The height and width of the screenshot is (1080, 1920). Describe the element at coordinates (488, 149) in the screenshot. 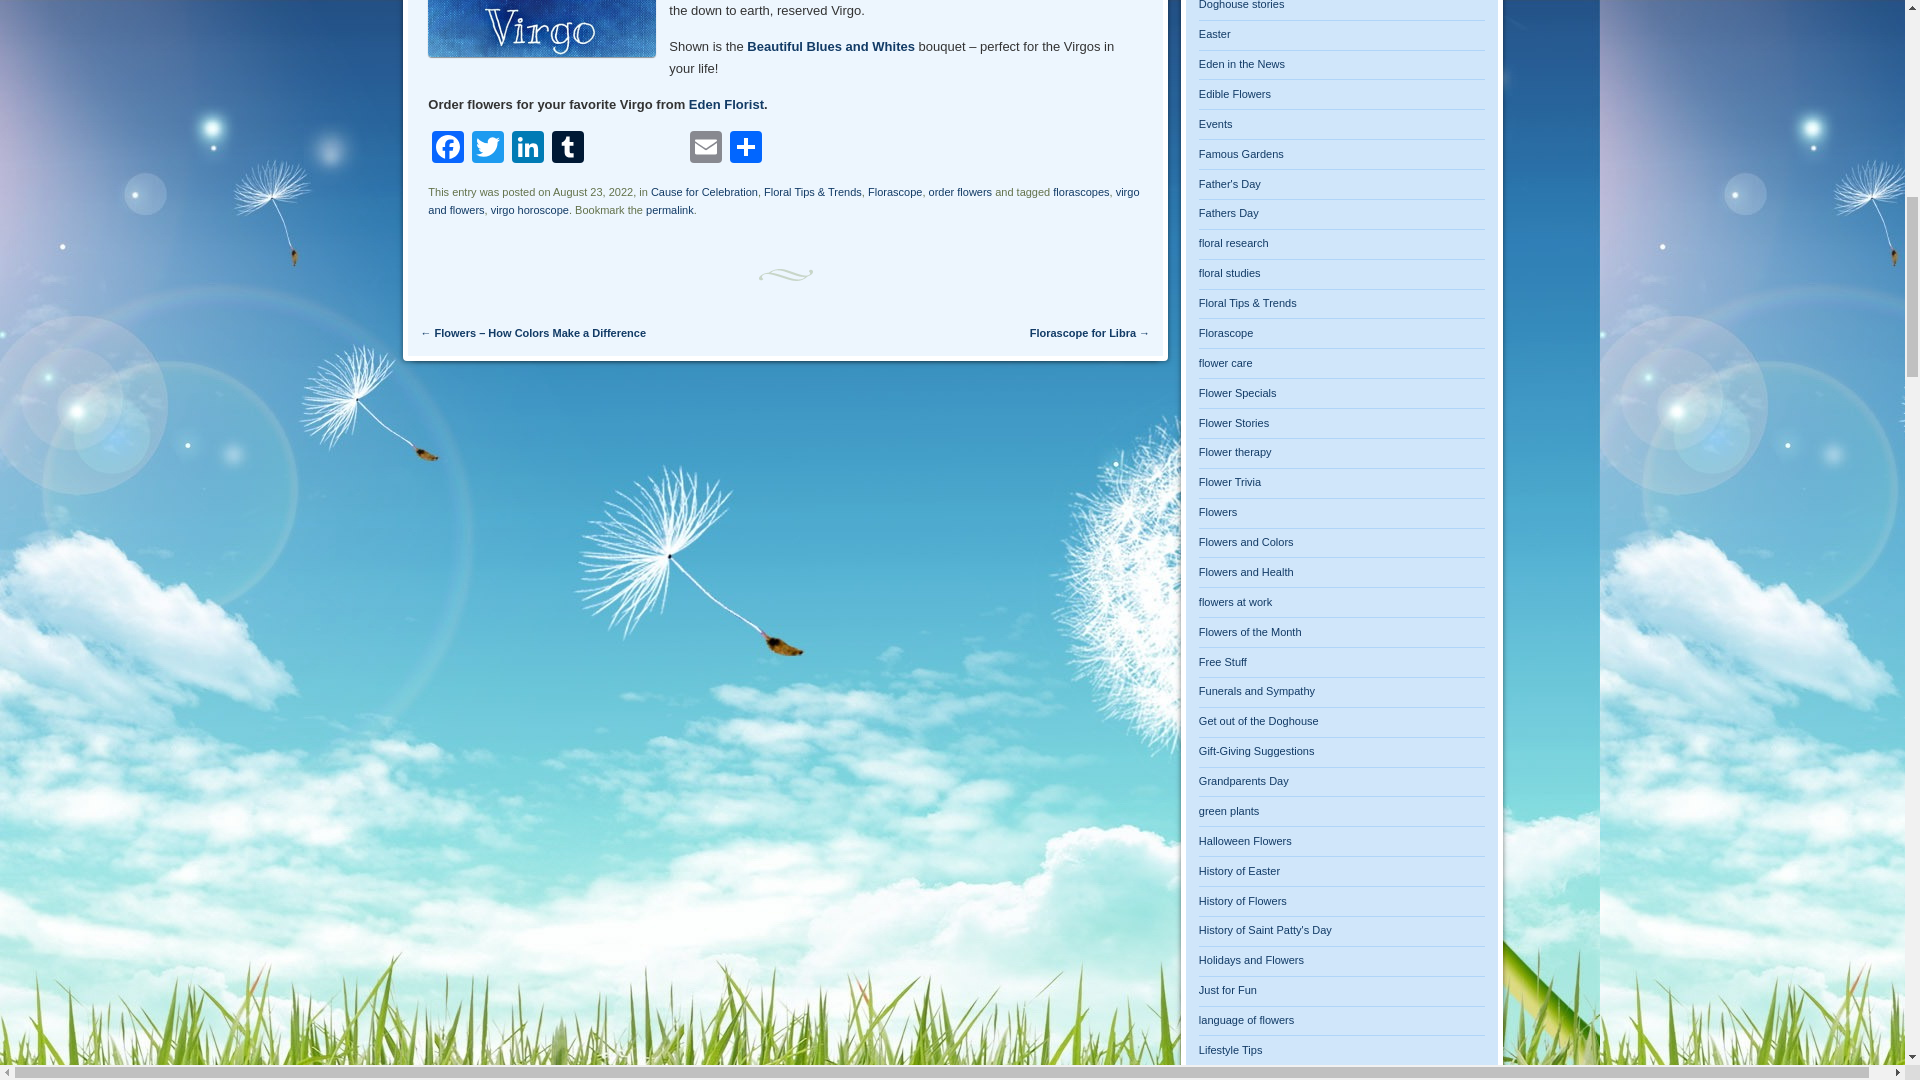

I see `Twitter` at that location.